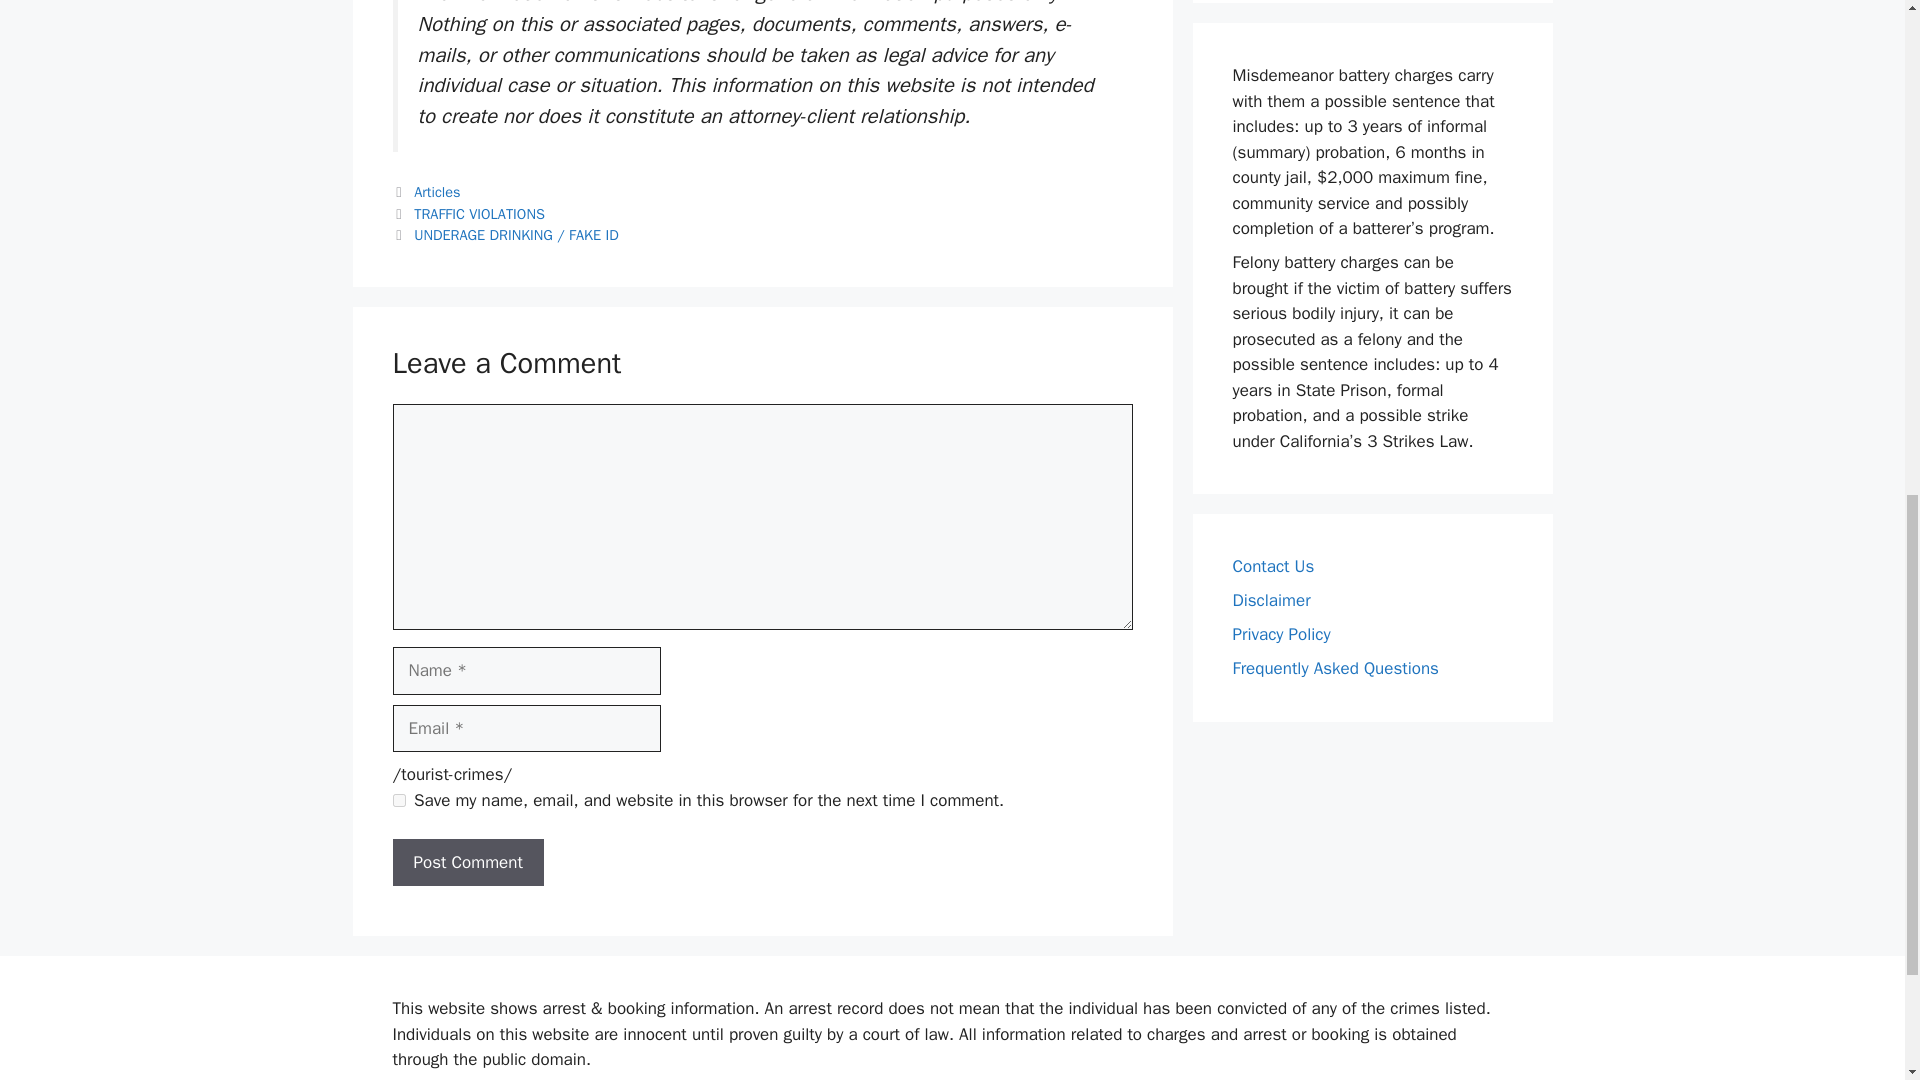 Image resolution: width=1920 pixels, height=1080 pixels. What do you see at coordinates (480, 214) in the screenshot?
I see `TRAFFIC VIOLATIONS` at bounding box center [480, 214].